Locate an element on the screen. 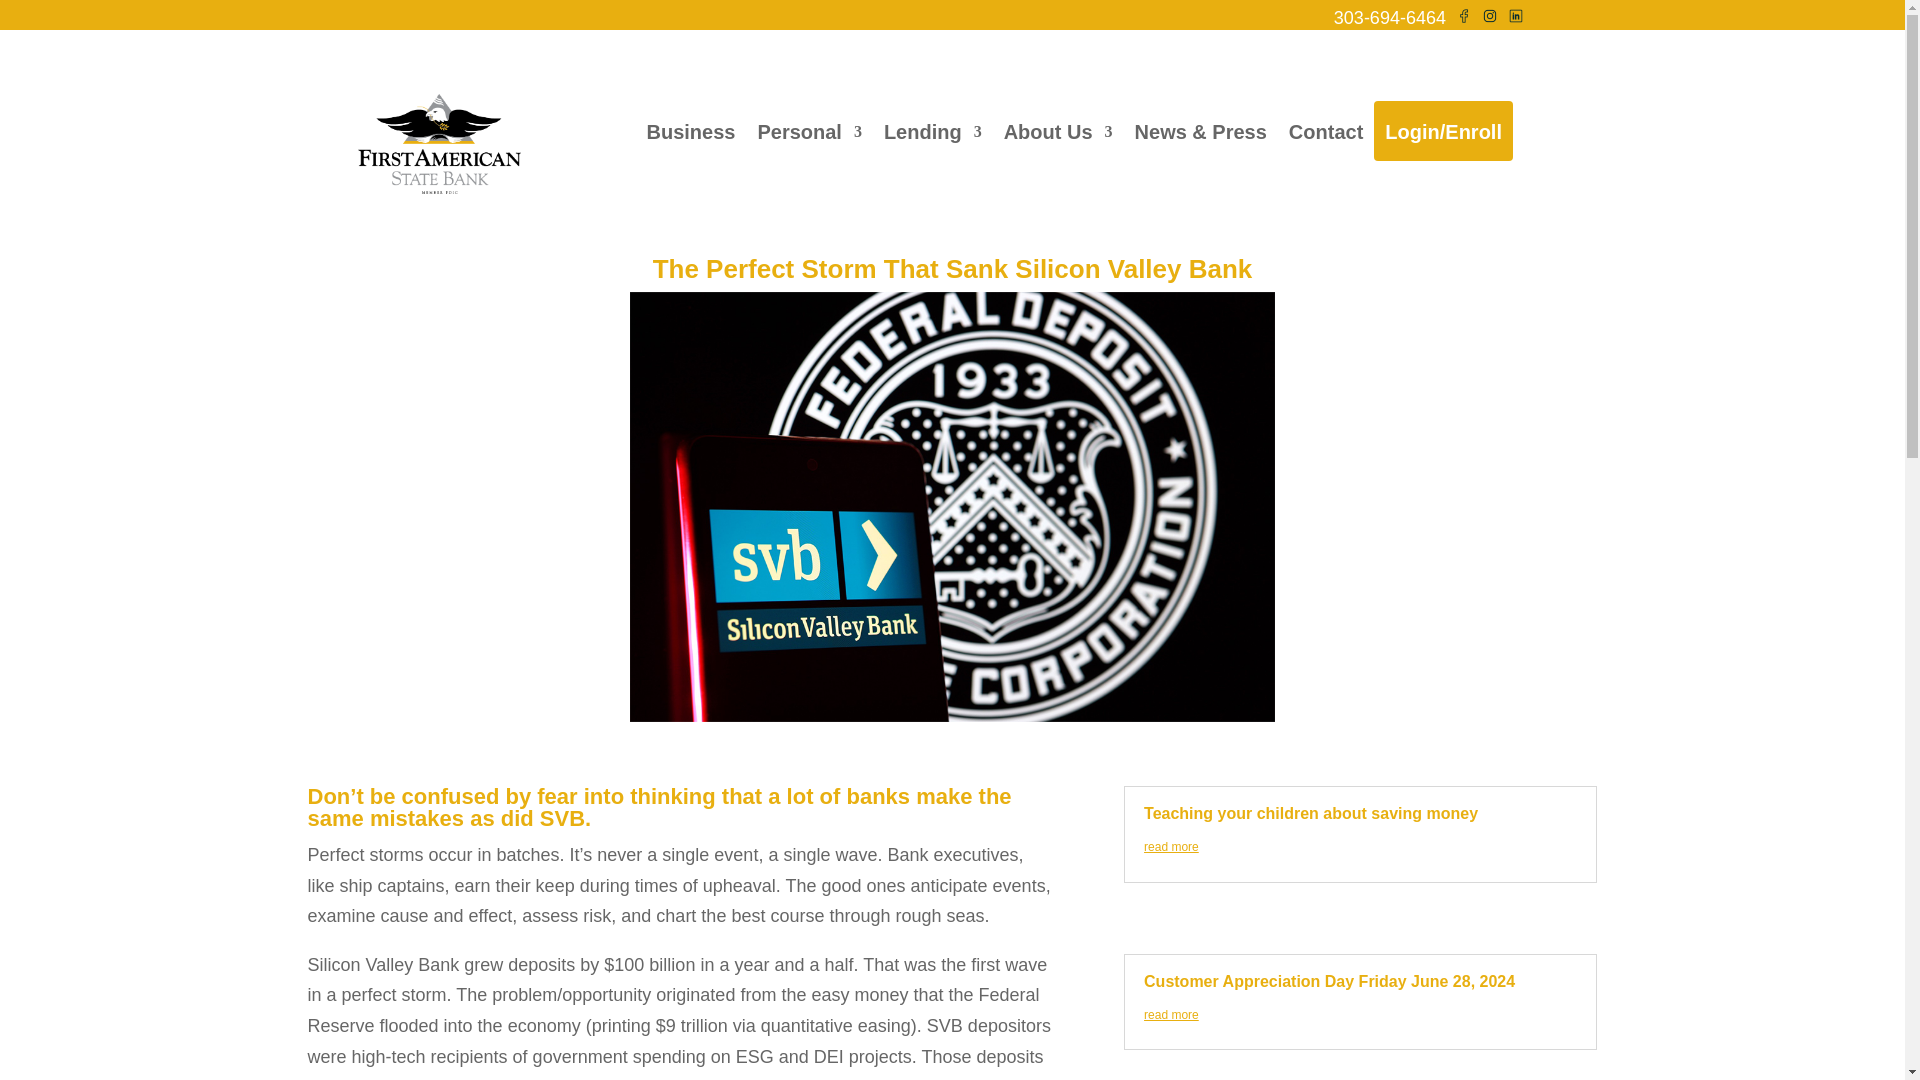 This screenshot has height=1080, width=1920. Personal is located at coordinates (808, 131).